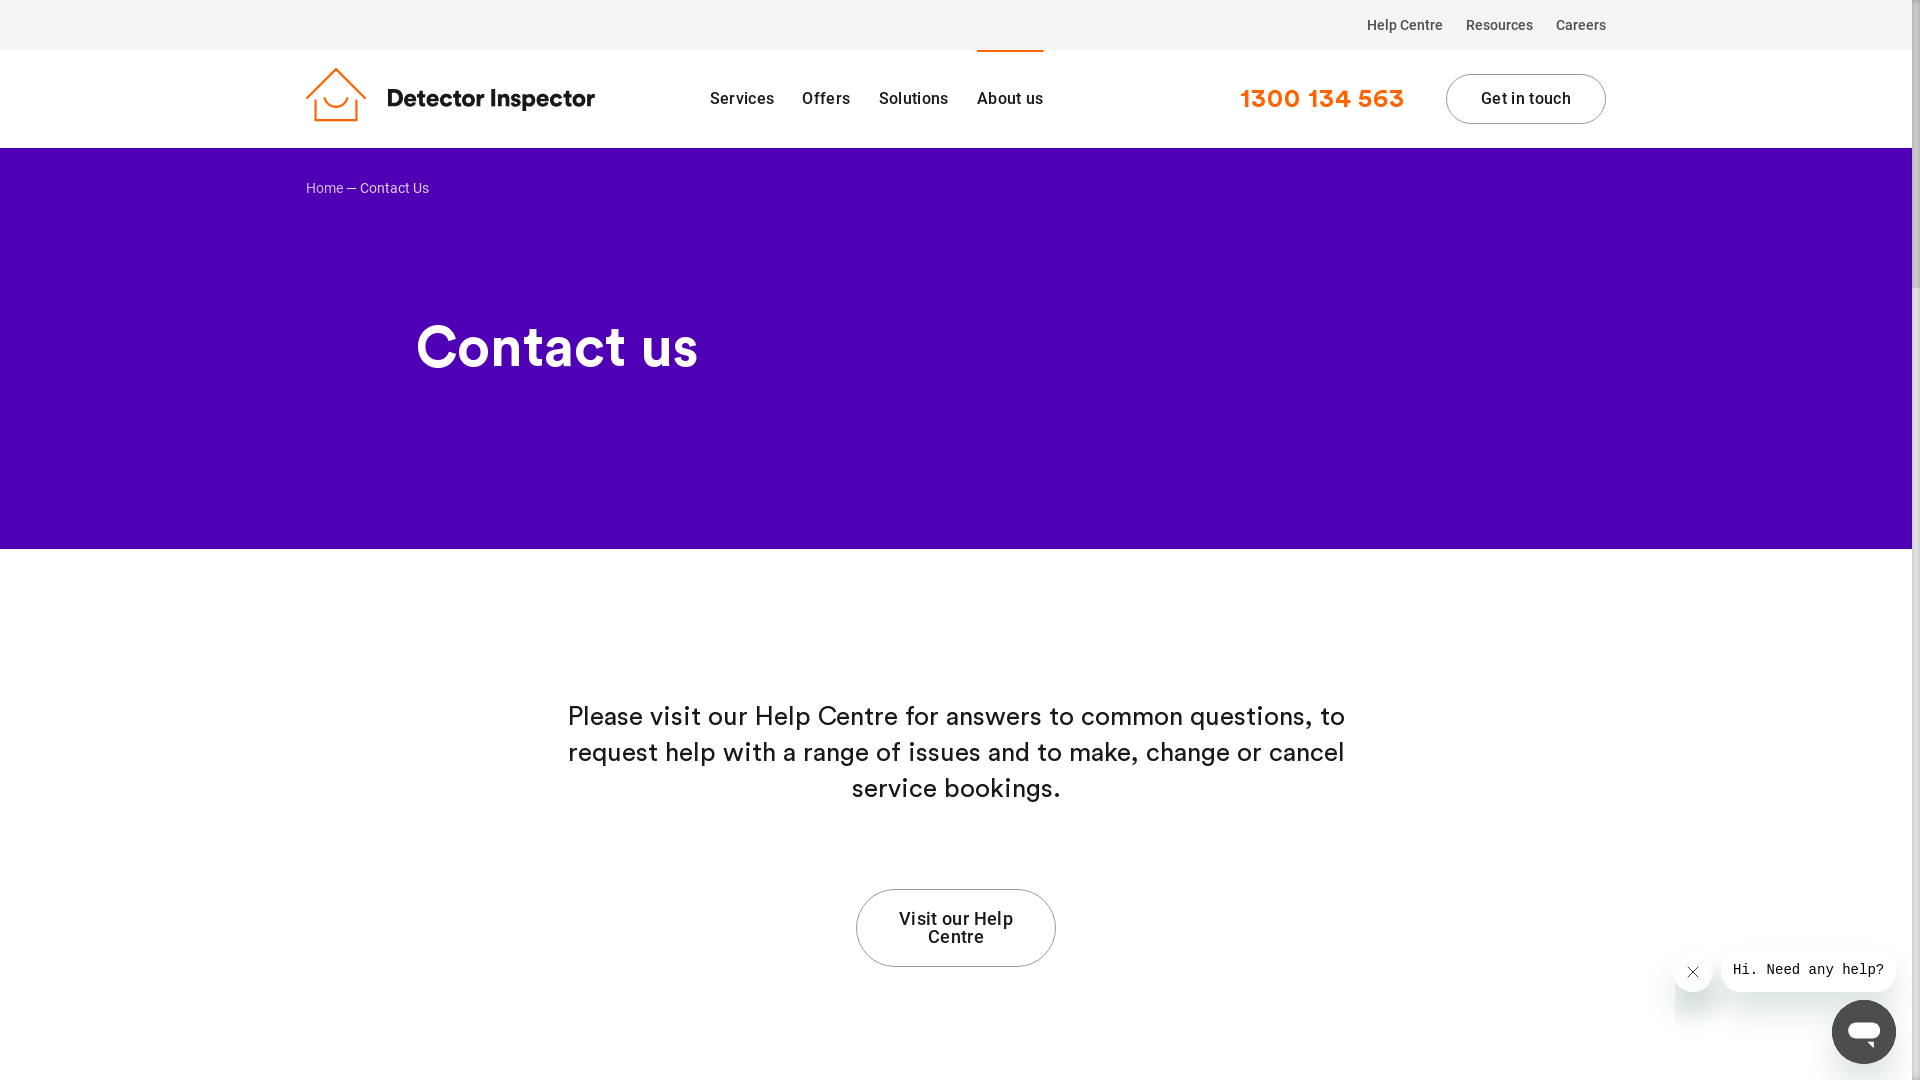  I want to click on Close message, so click(1693, 972).